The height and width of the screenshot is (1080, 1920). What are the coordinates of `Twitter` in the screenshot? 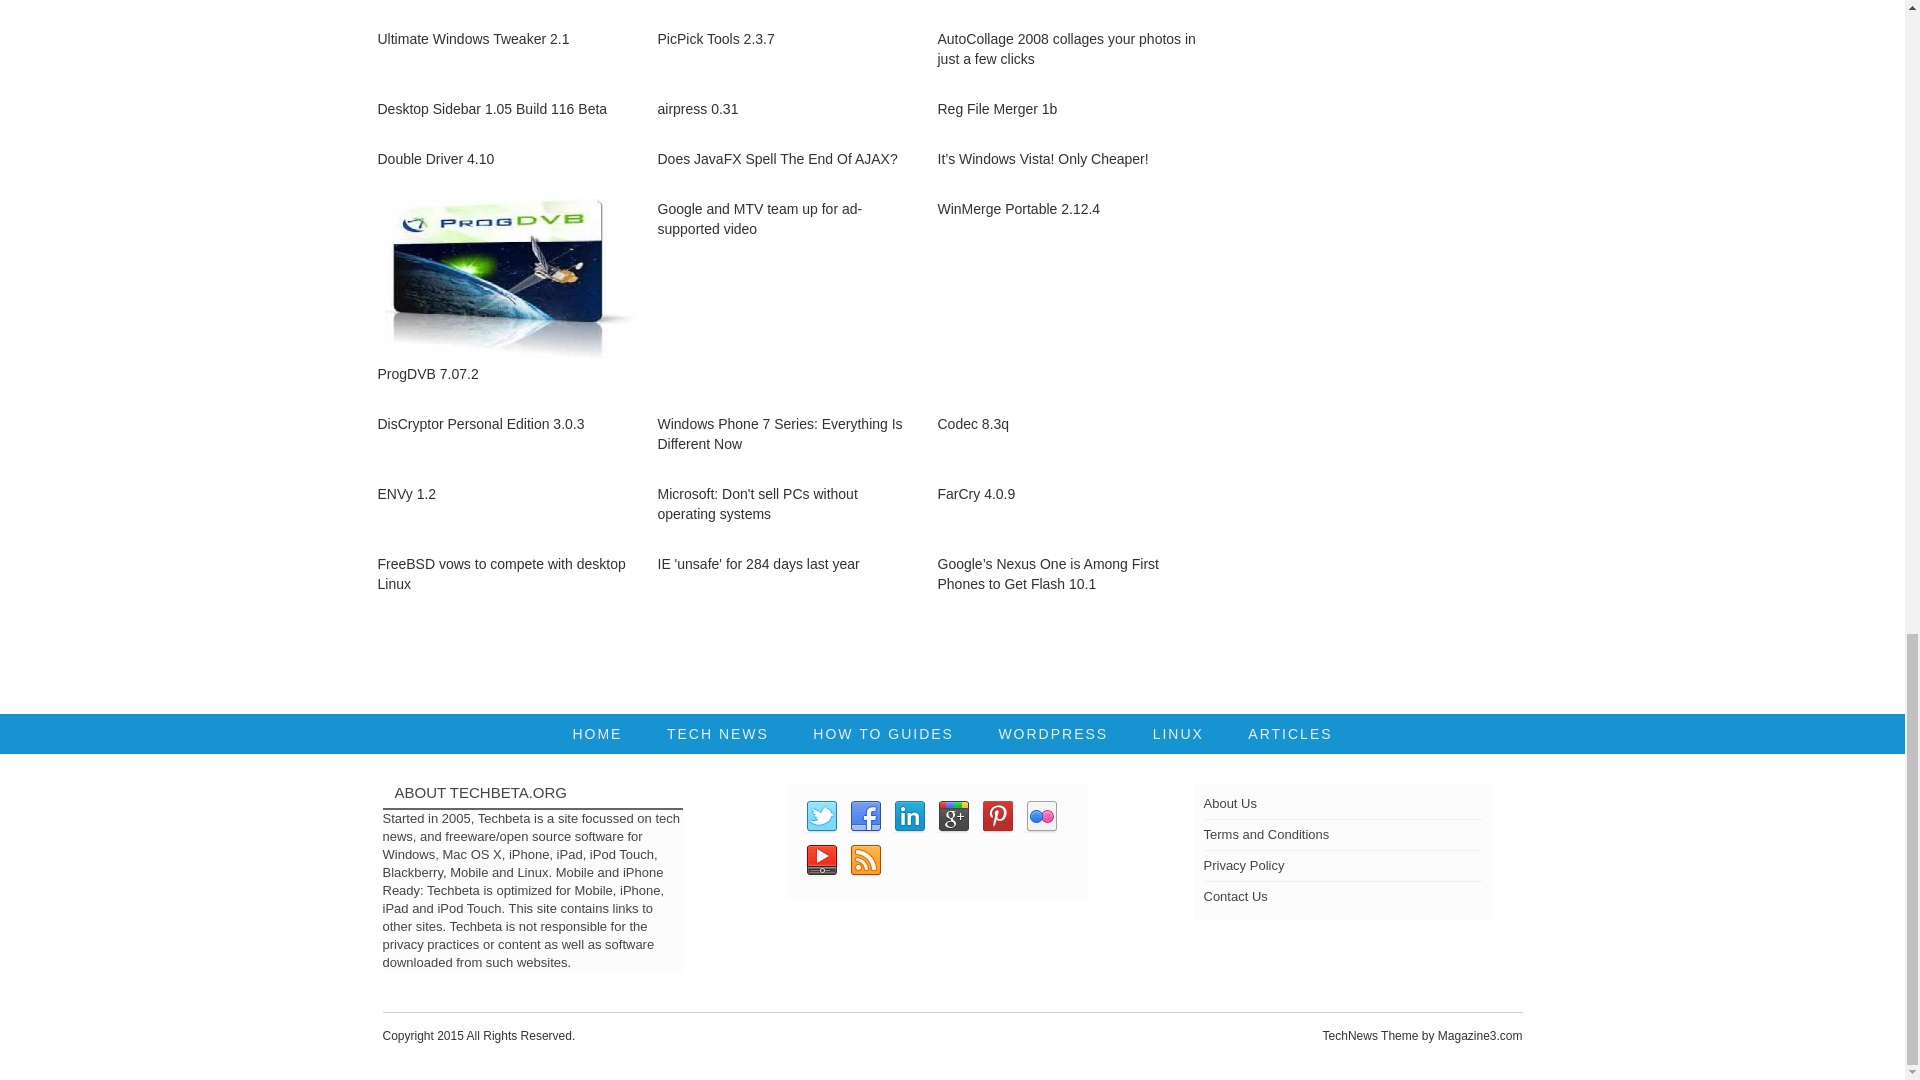 It's located at (820, 816).